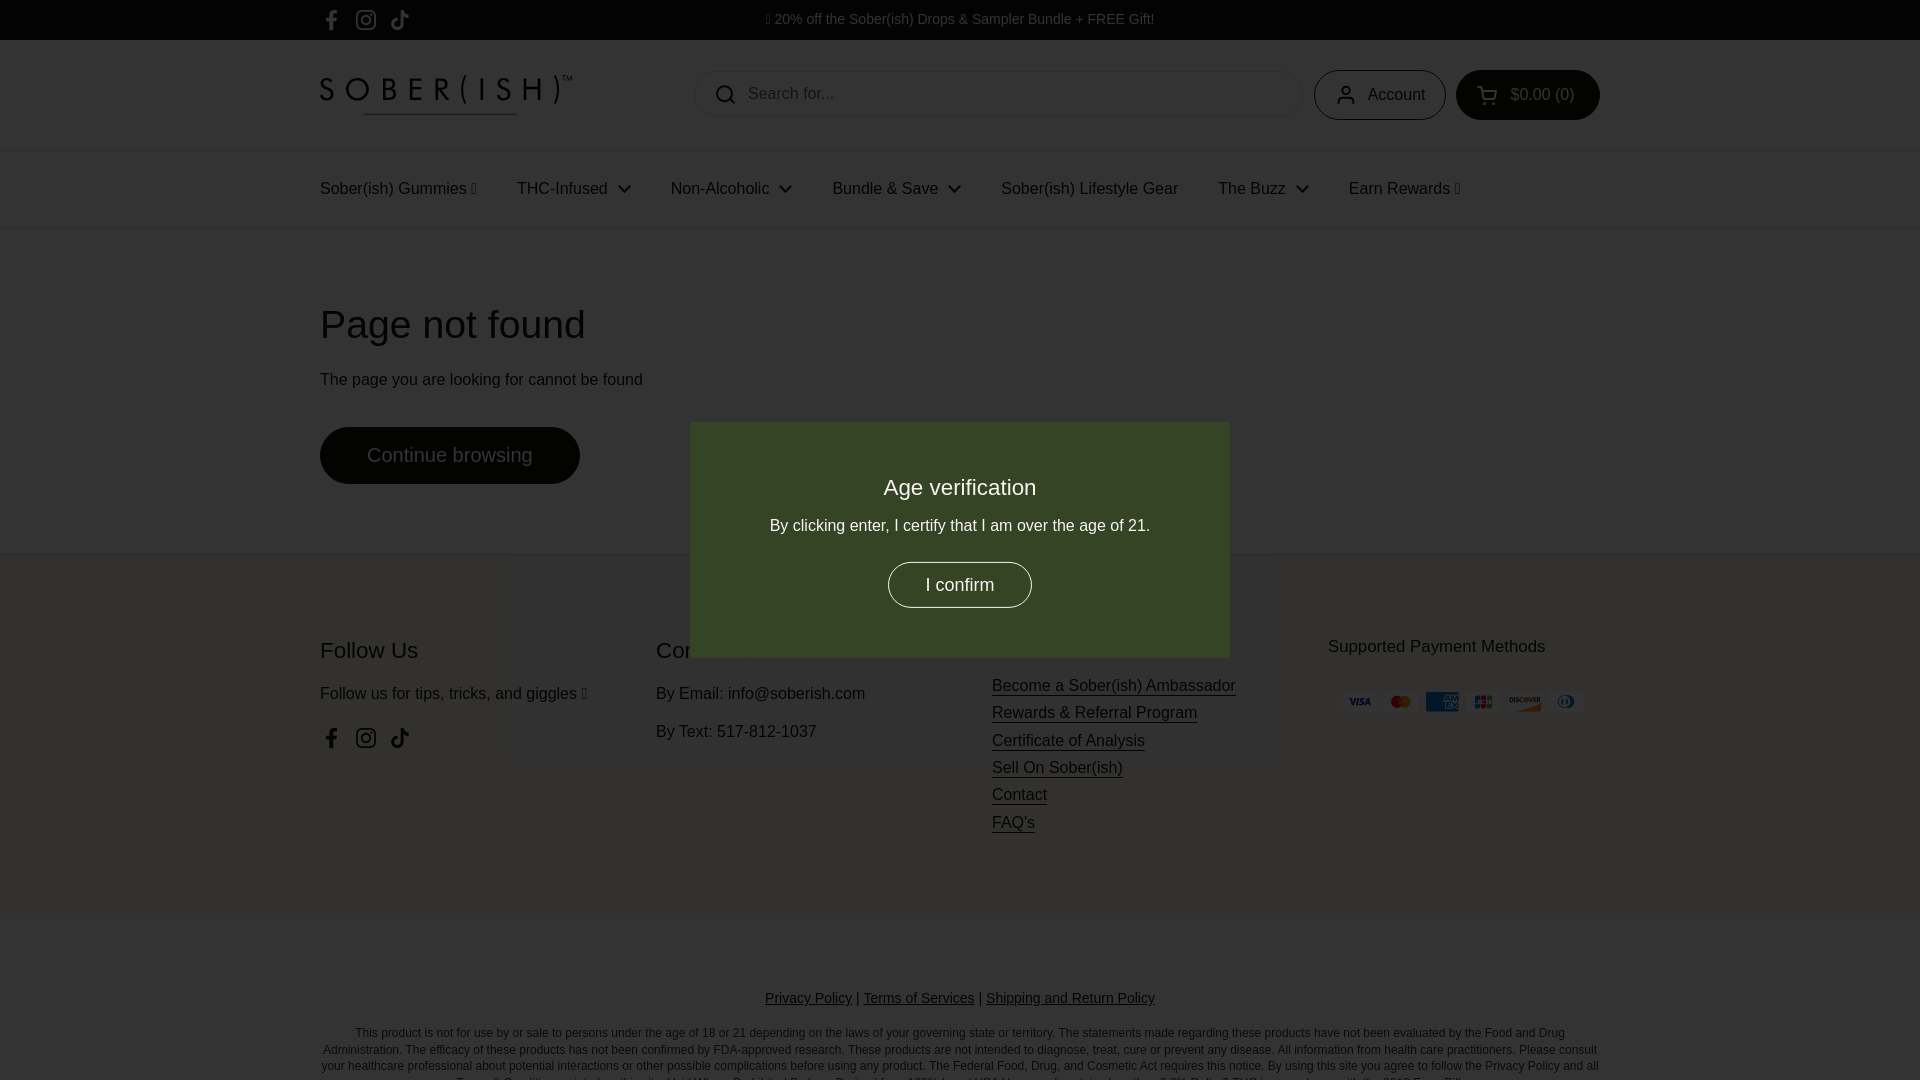  I want to click on The Buzz, so click(1263, 188).